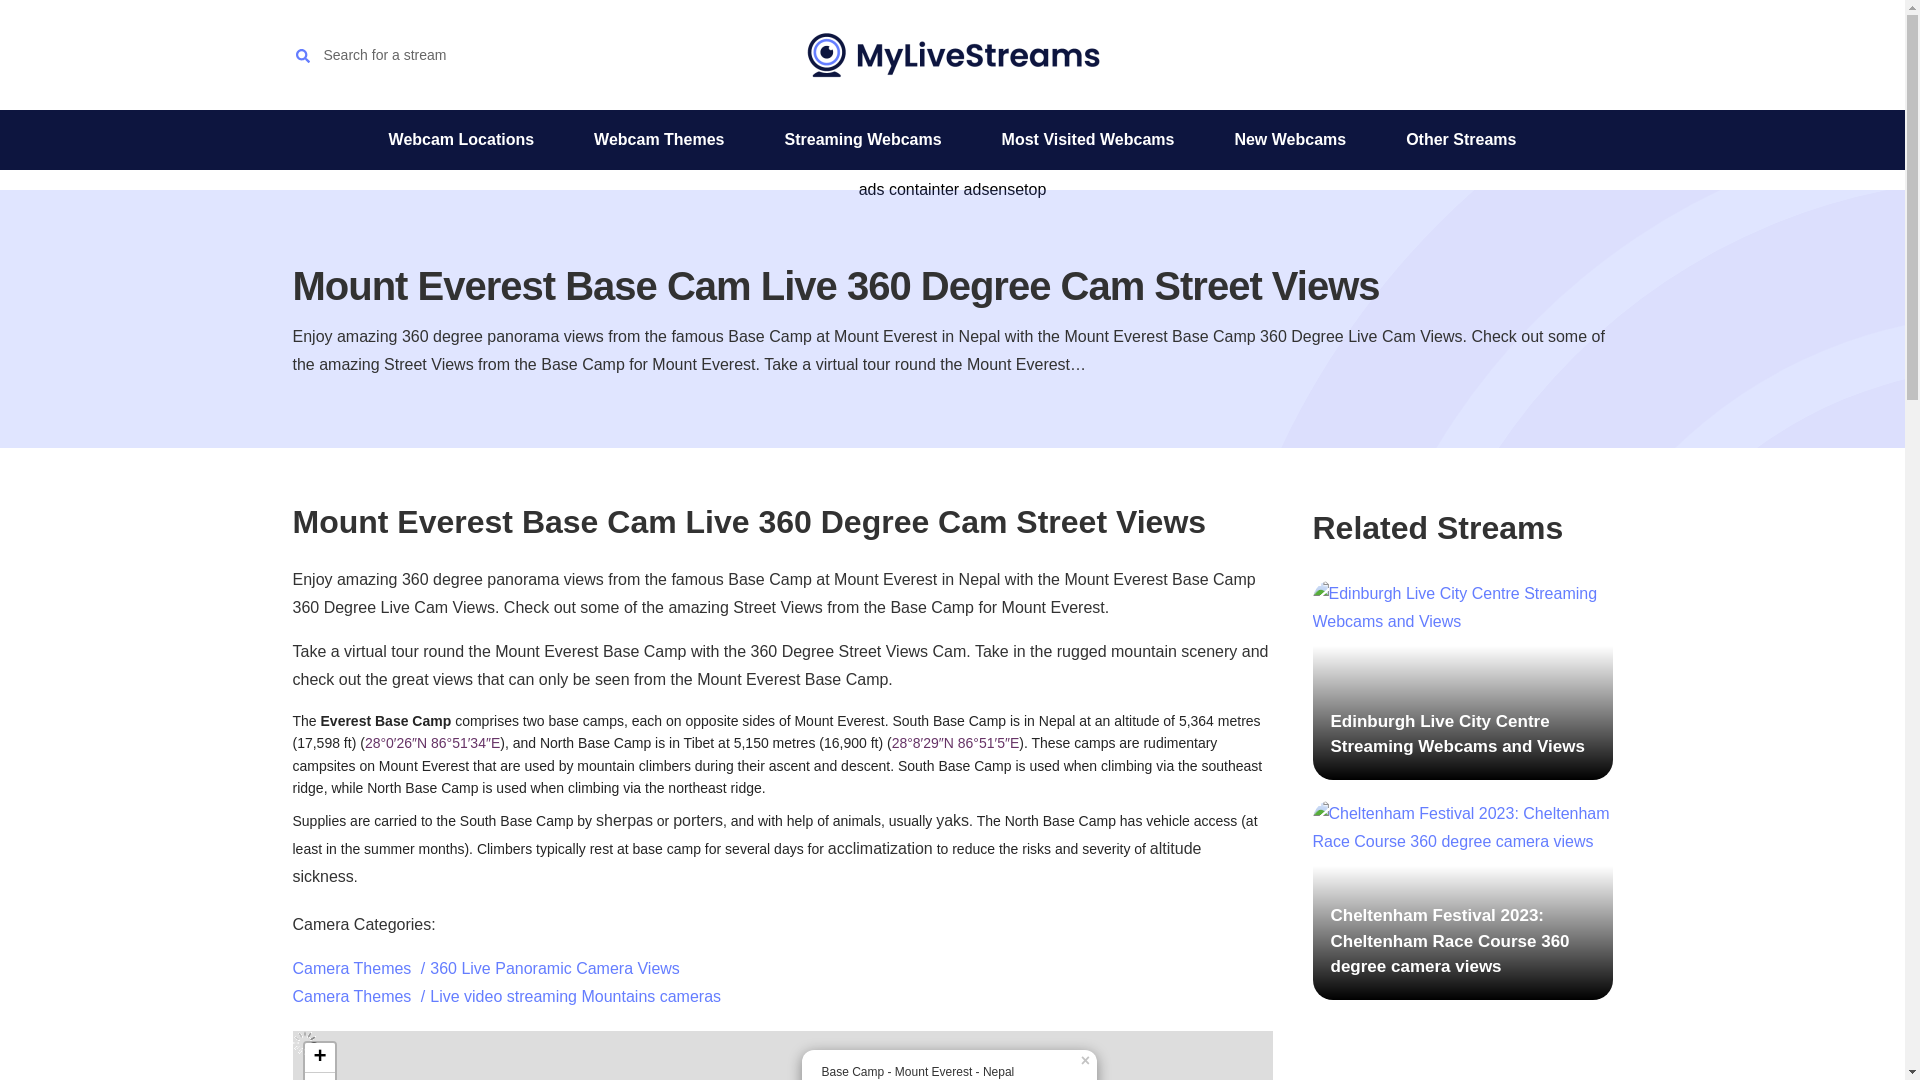 This screenshot has width=1920, height=1080. Describe the element at coordinates (1461, 140) in the screenshot. I see `Other Streams` at that location.